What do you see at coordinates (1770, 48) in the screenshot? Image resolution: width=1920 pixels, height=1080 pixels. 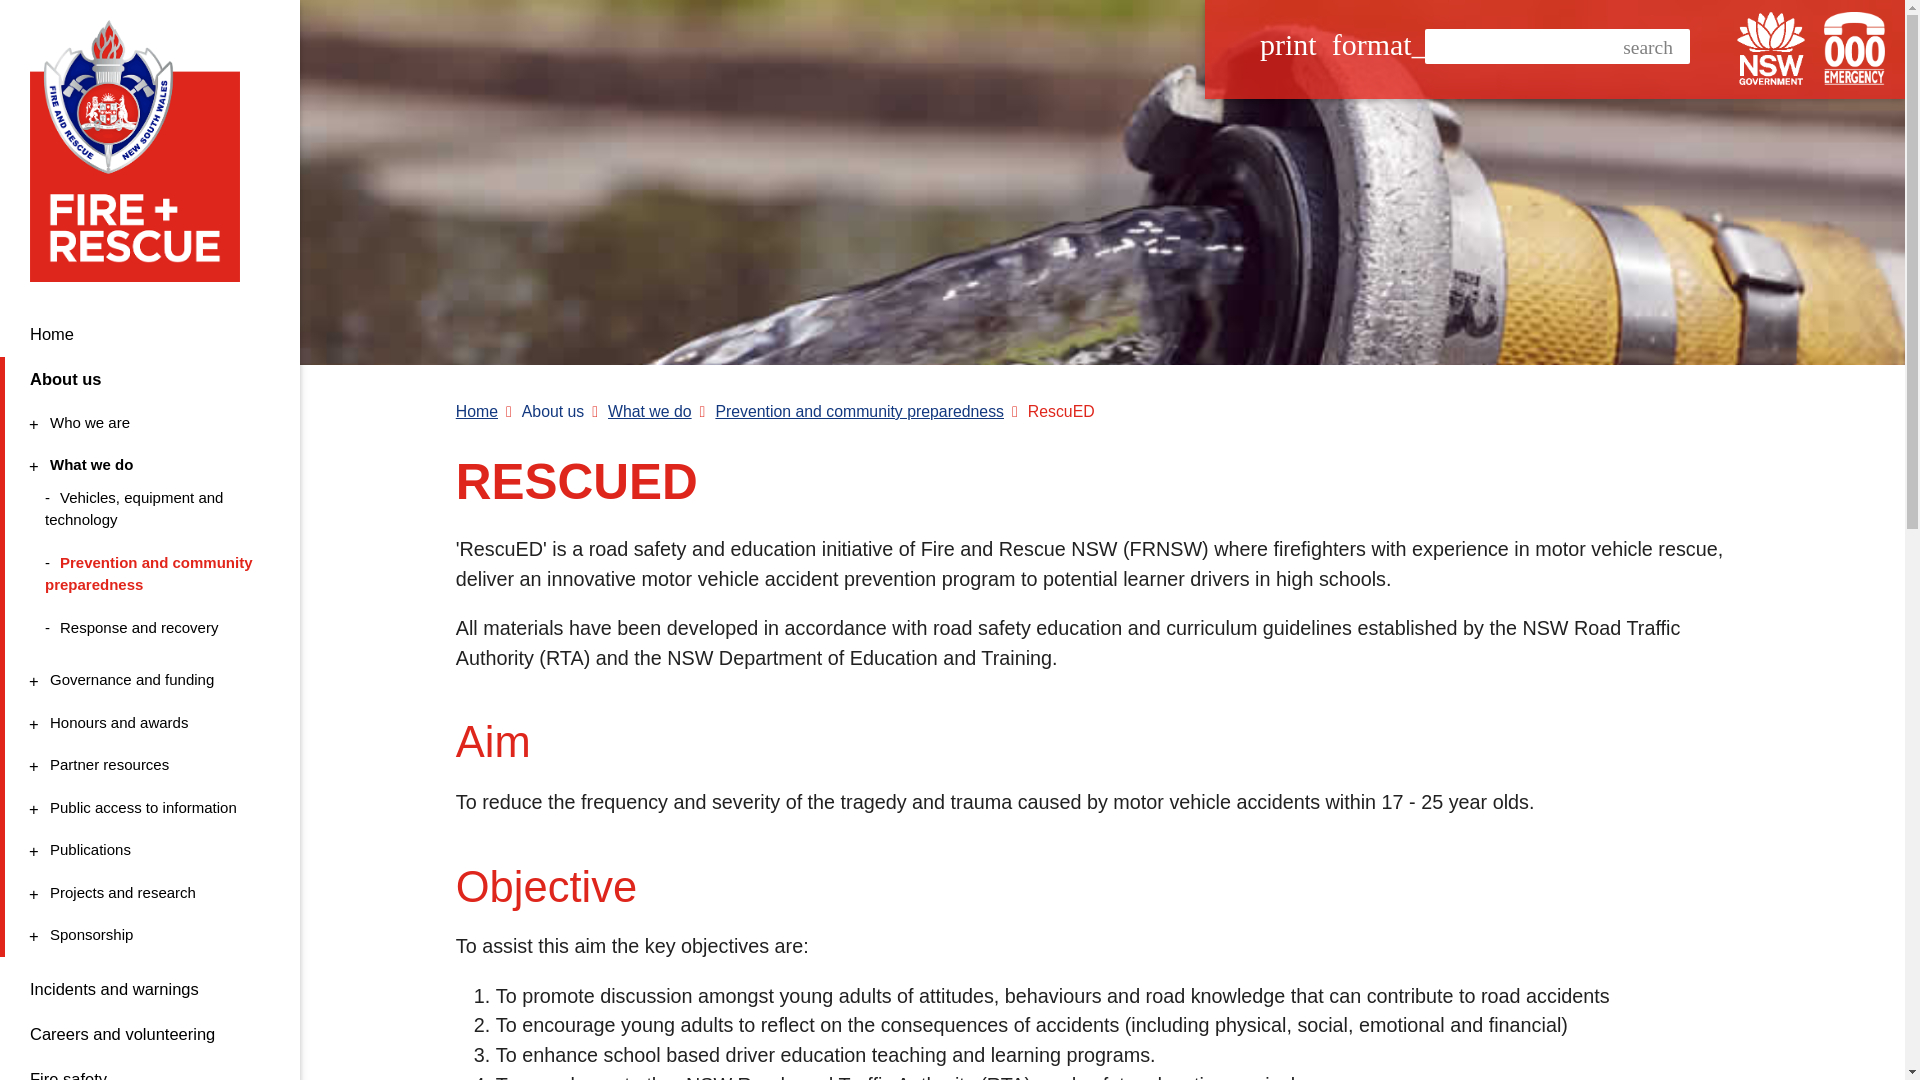 I see `NSW Government` at bounding box center [1770, 48].